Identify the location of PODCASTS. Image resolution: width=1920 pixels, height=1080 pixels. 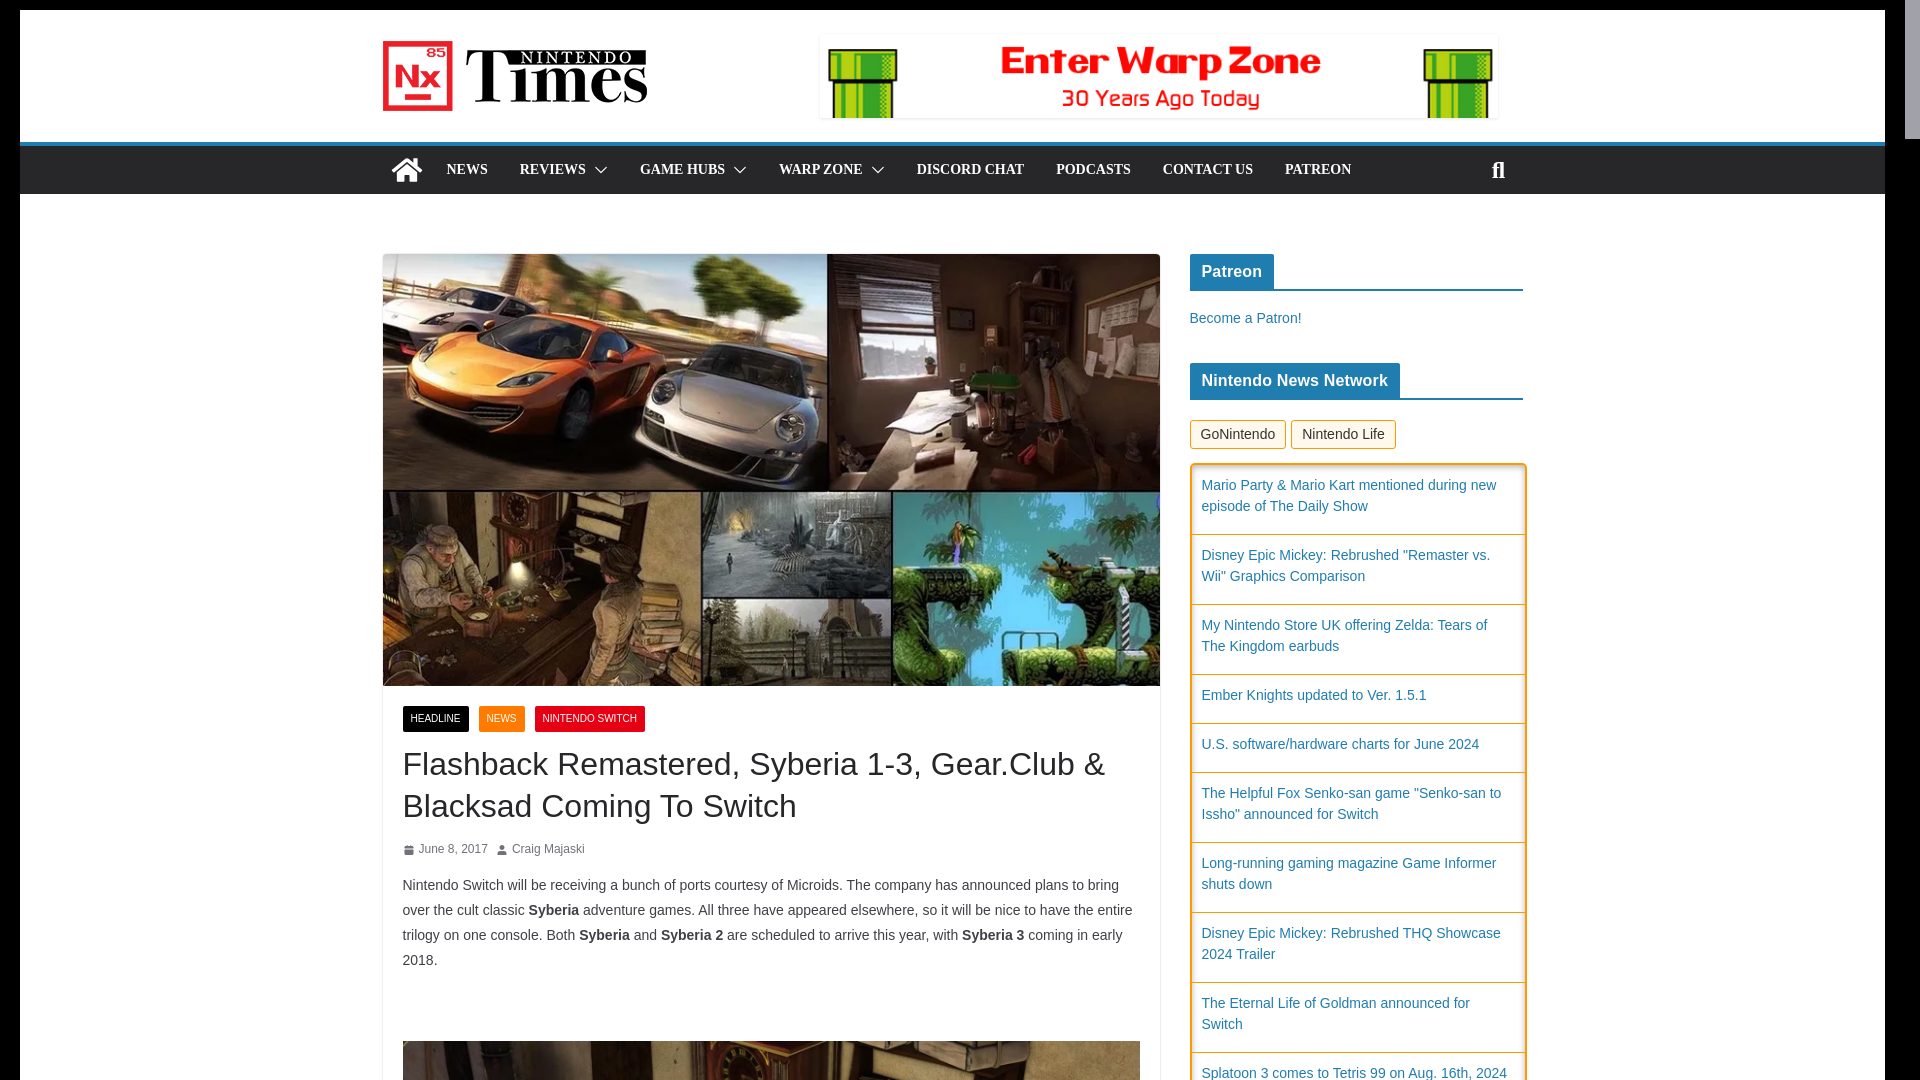
(1093, 169).